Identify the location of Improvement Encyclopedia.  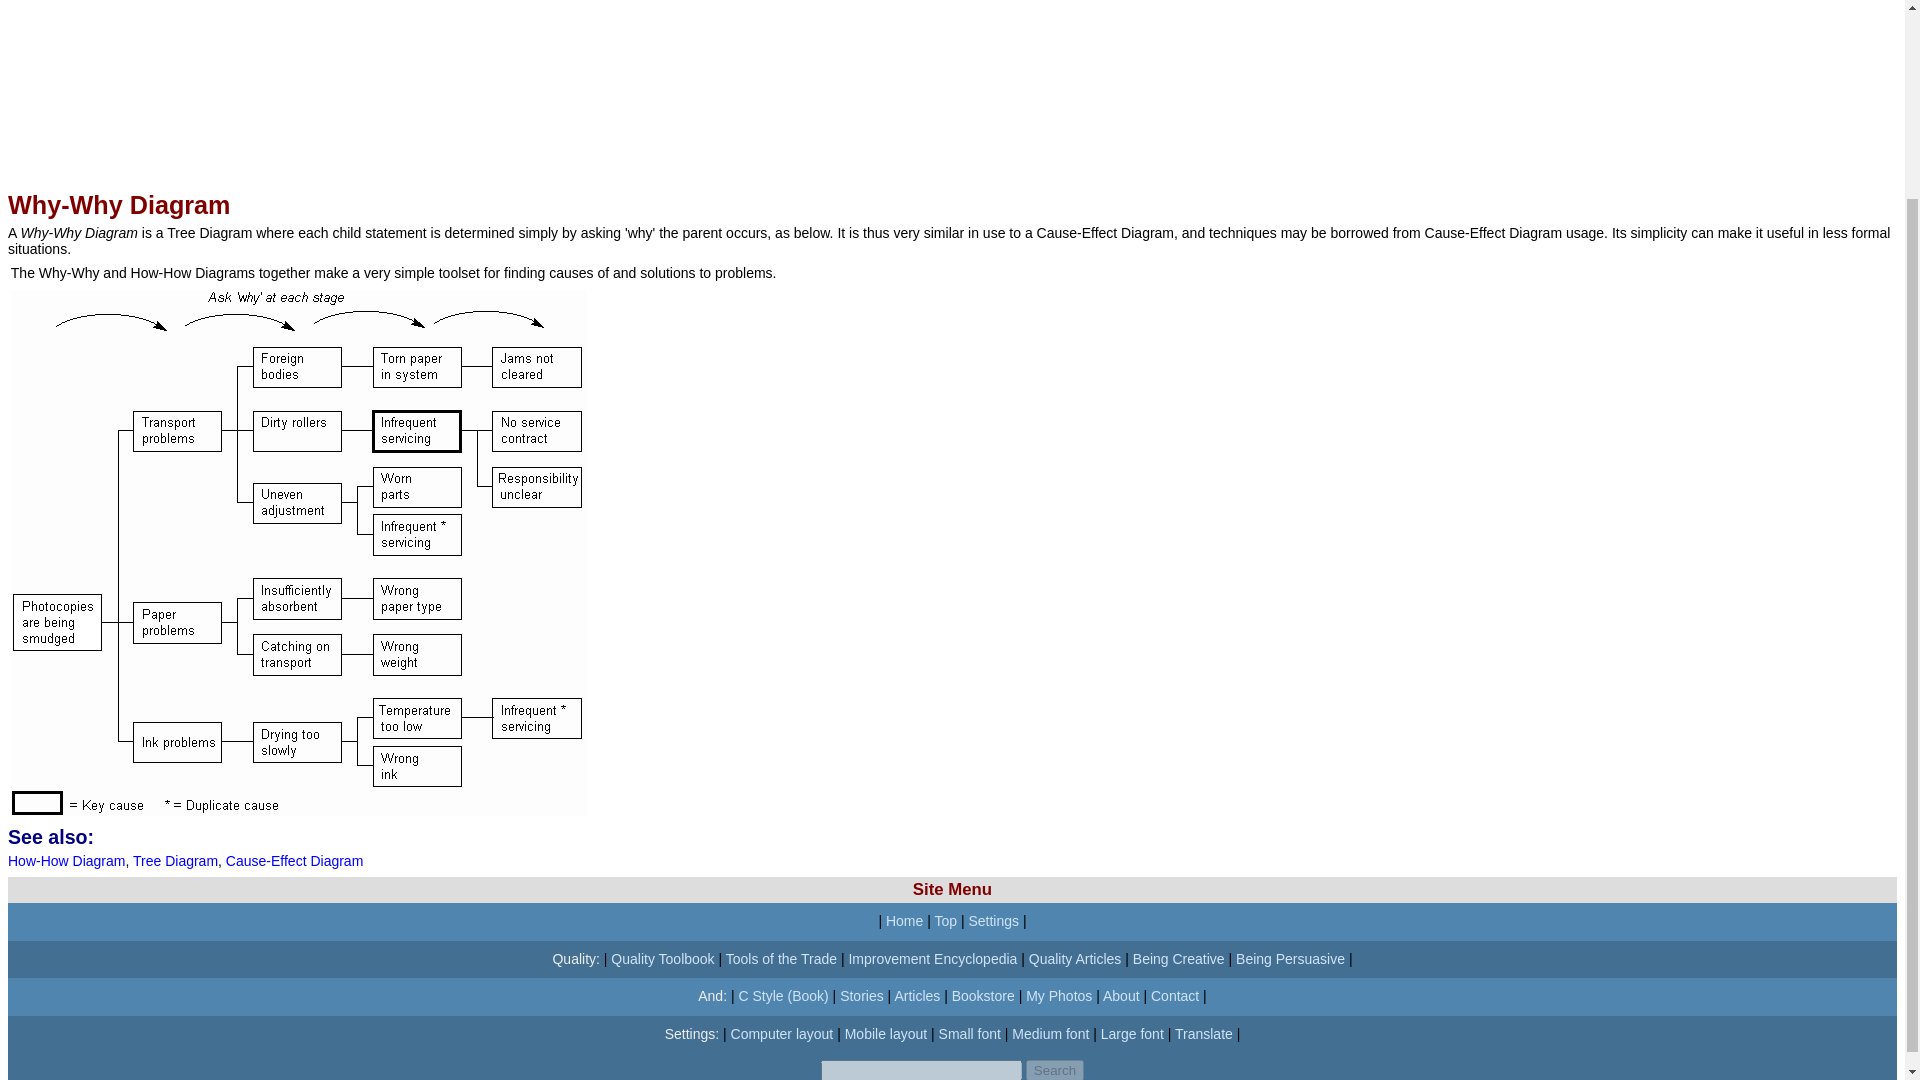
(932, 958).